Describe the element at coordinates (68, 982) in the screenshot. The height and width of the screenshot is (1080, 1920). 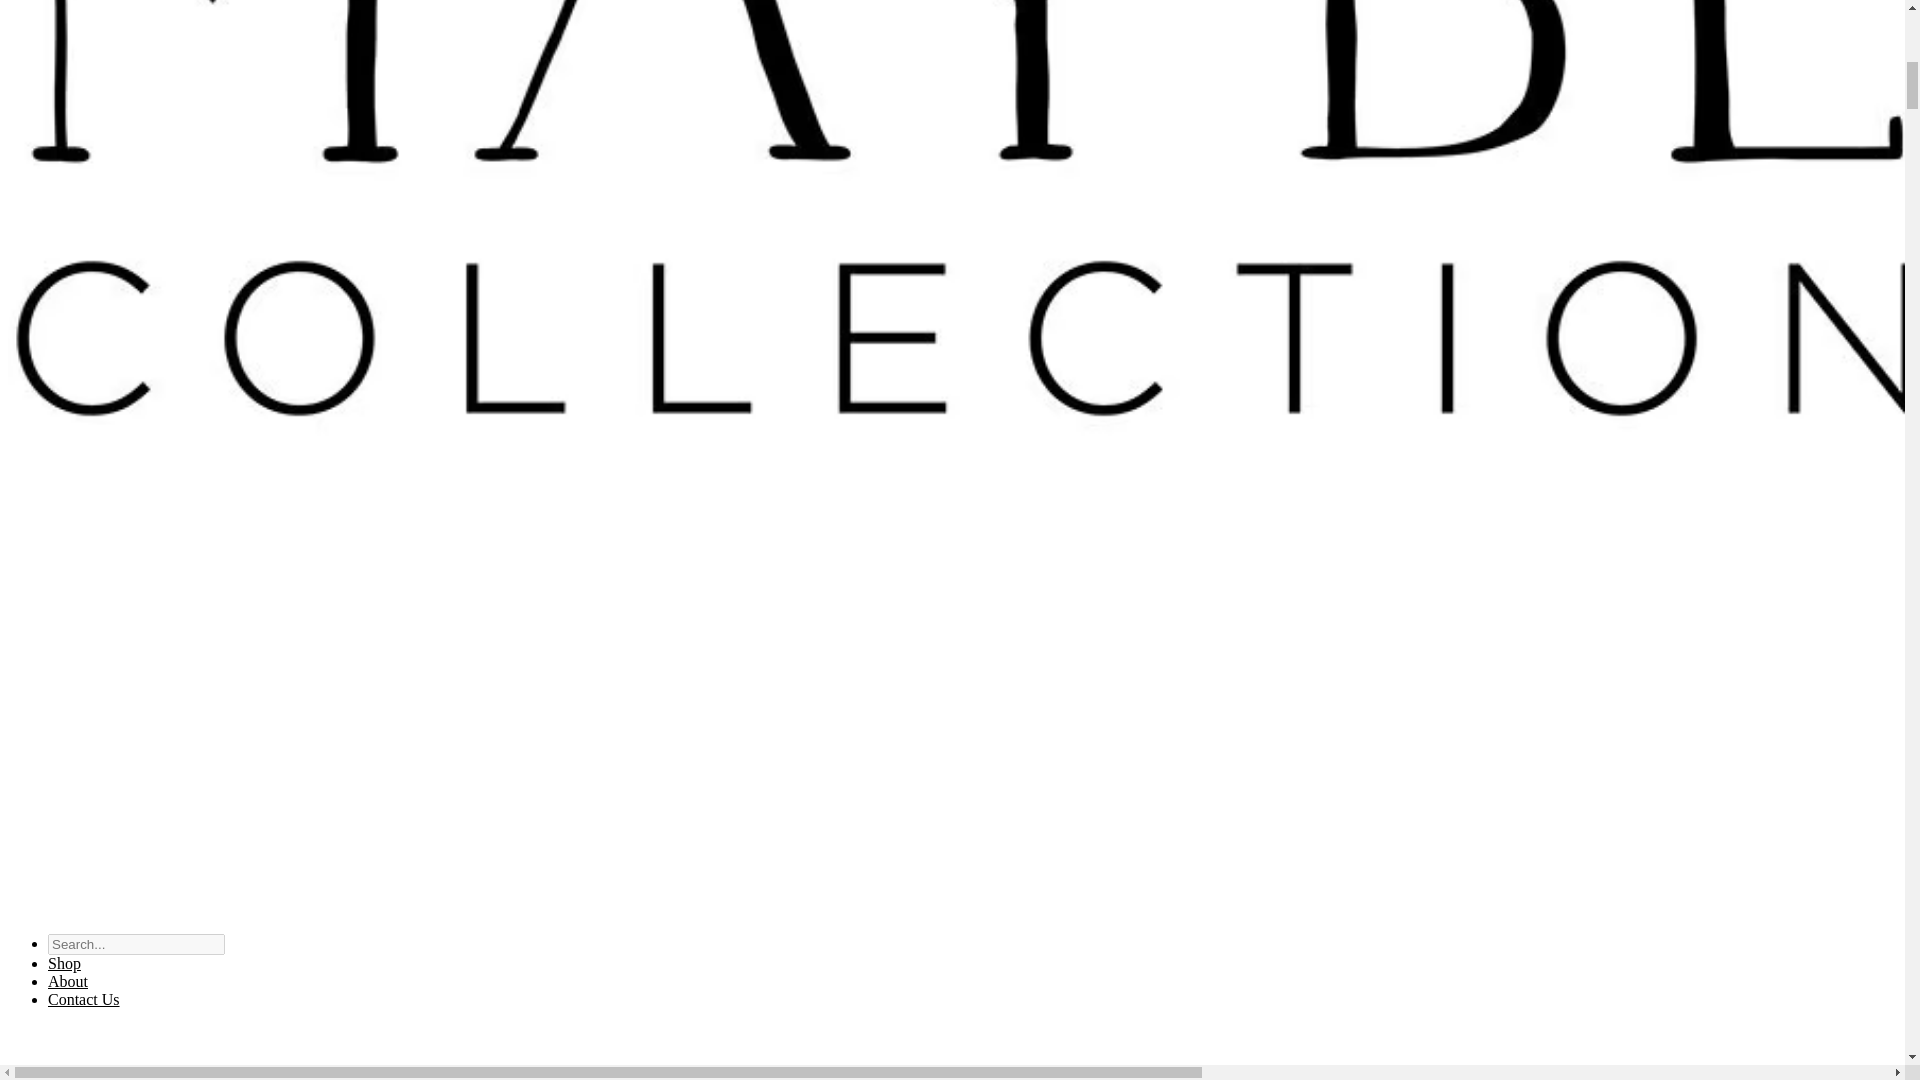
I see `About` at that location.